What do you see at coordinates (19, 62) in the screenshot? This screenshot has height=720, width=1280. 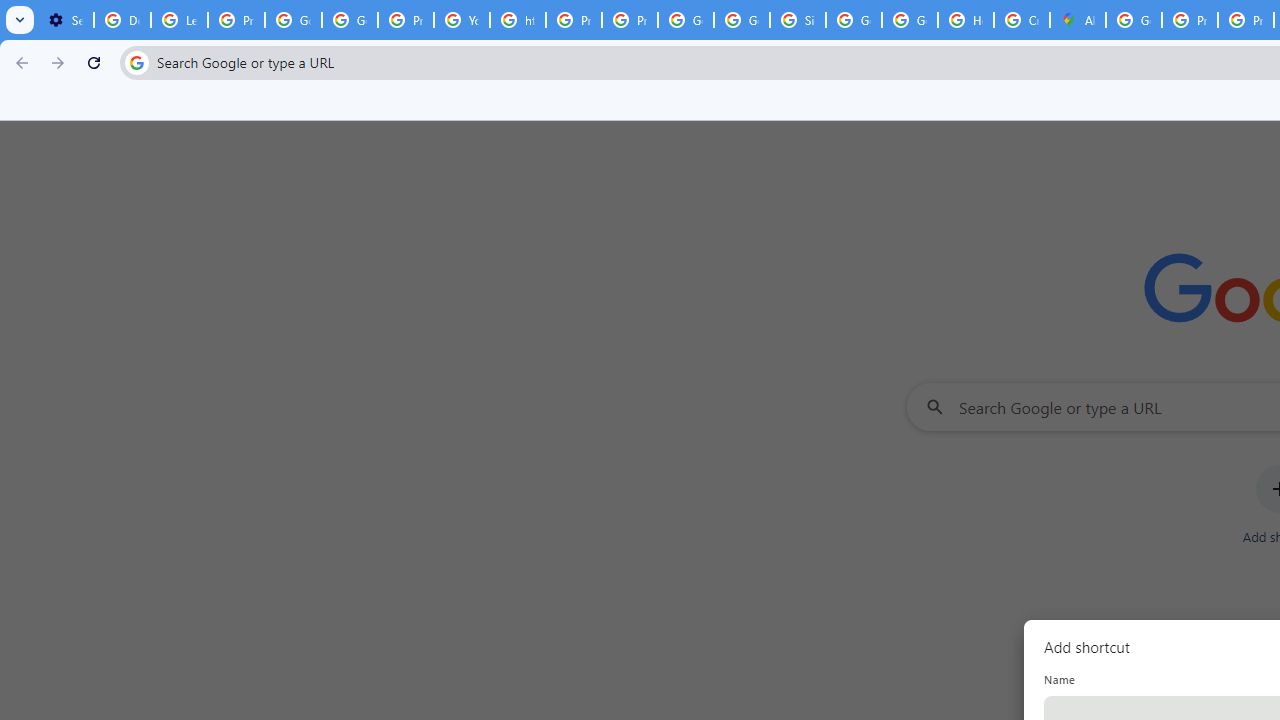 I see `Back` at bounding box center [19, 62].